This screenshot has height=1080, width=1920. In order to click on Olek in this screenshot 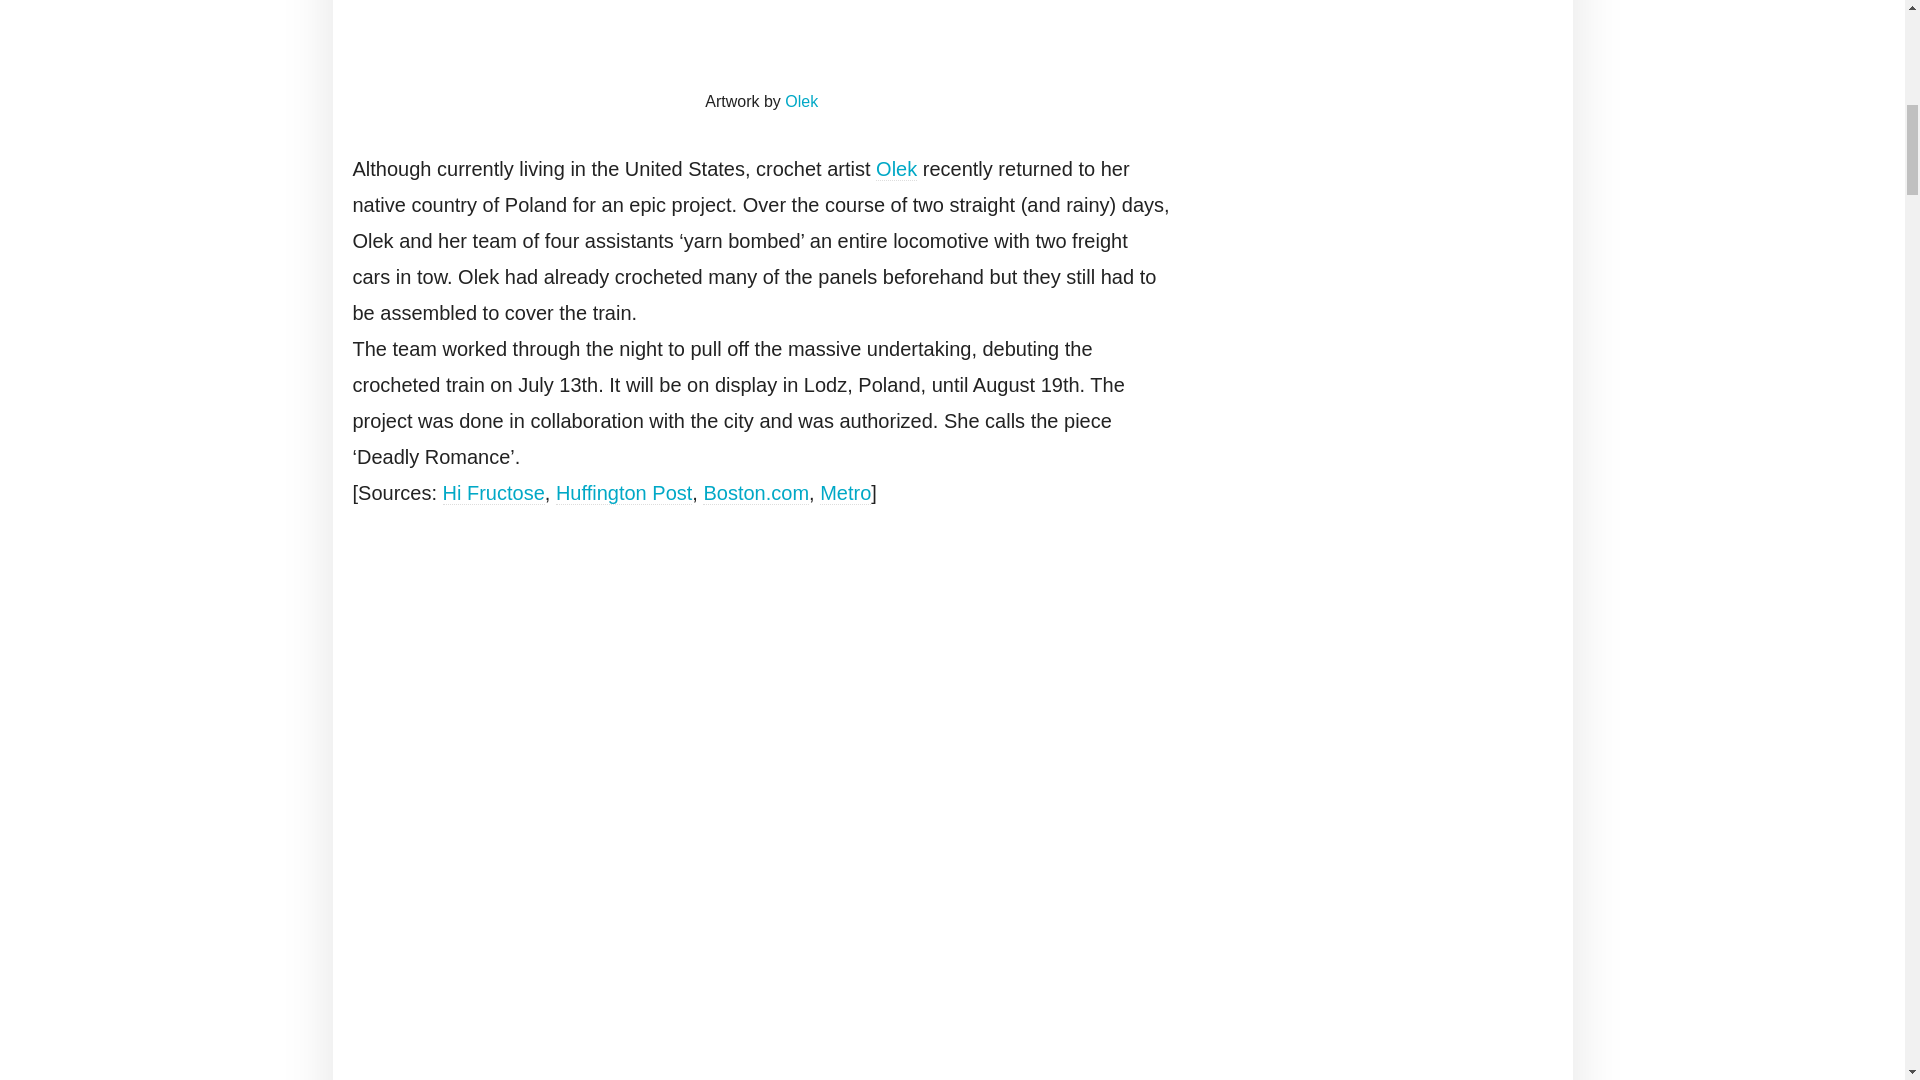, I will do `click(801, 101)`.